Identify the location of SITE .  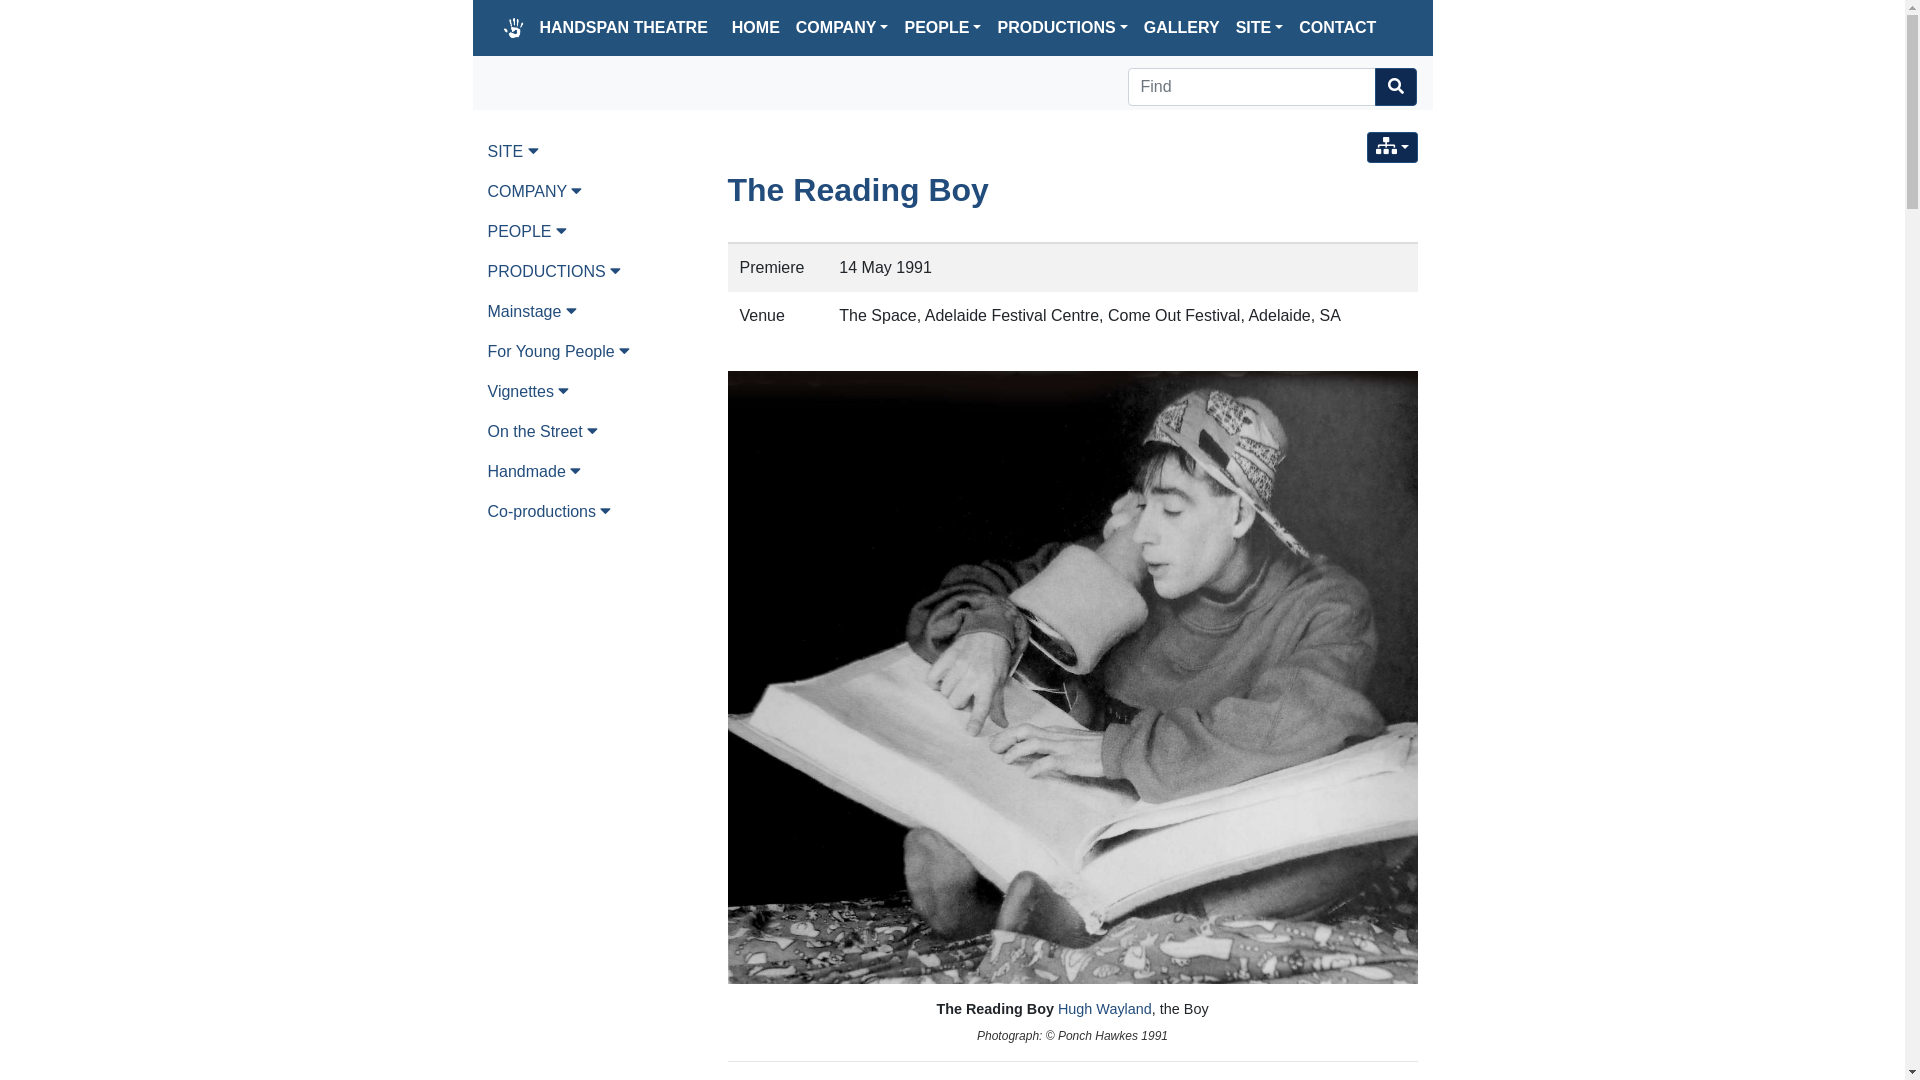
(593, 152).